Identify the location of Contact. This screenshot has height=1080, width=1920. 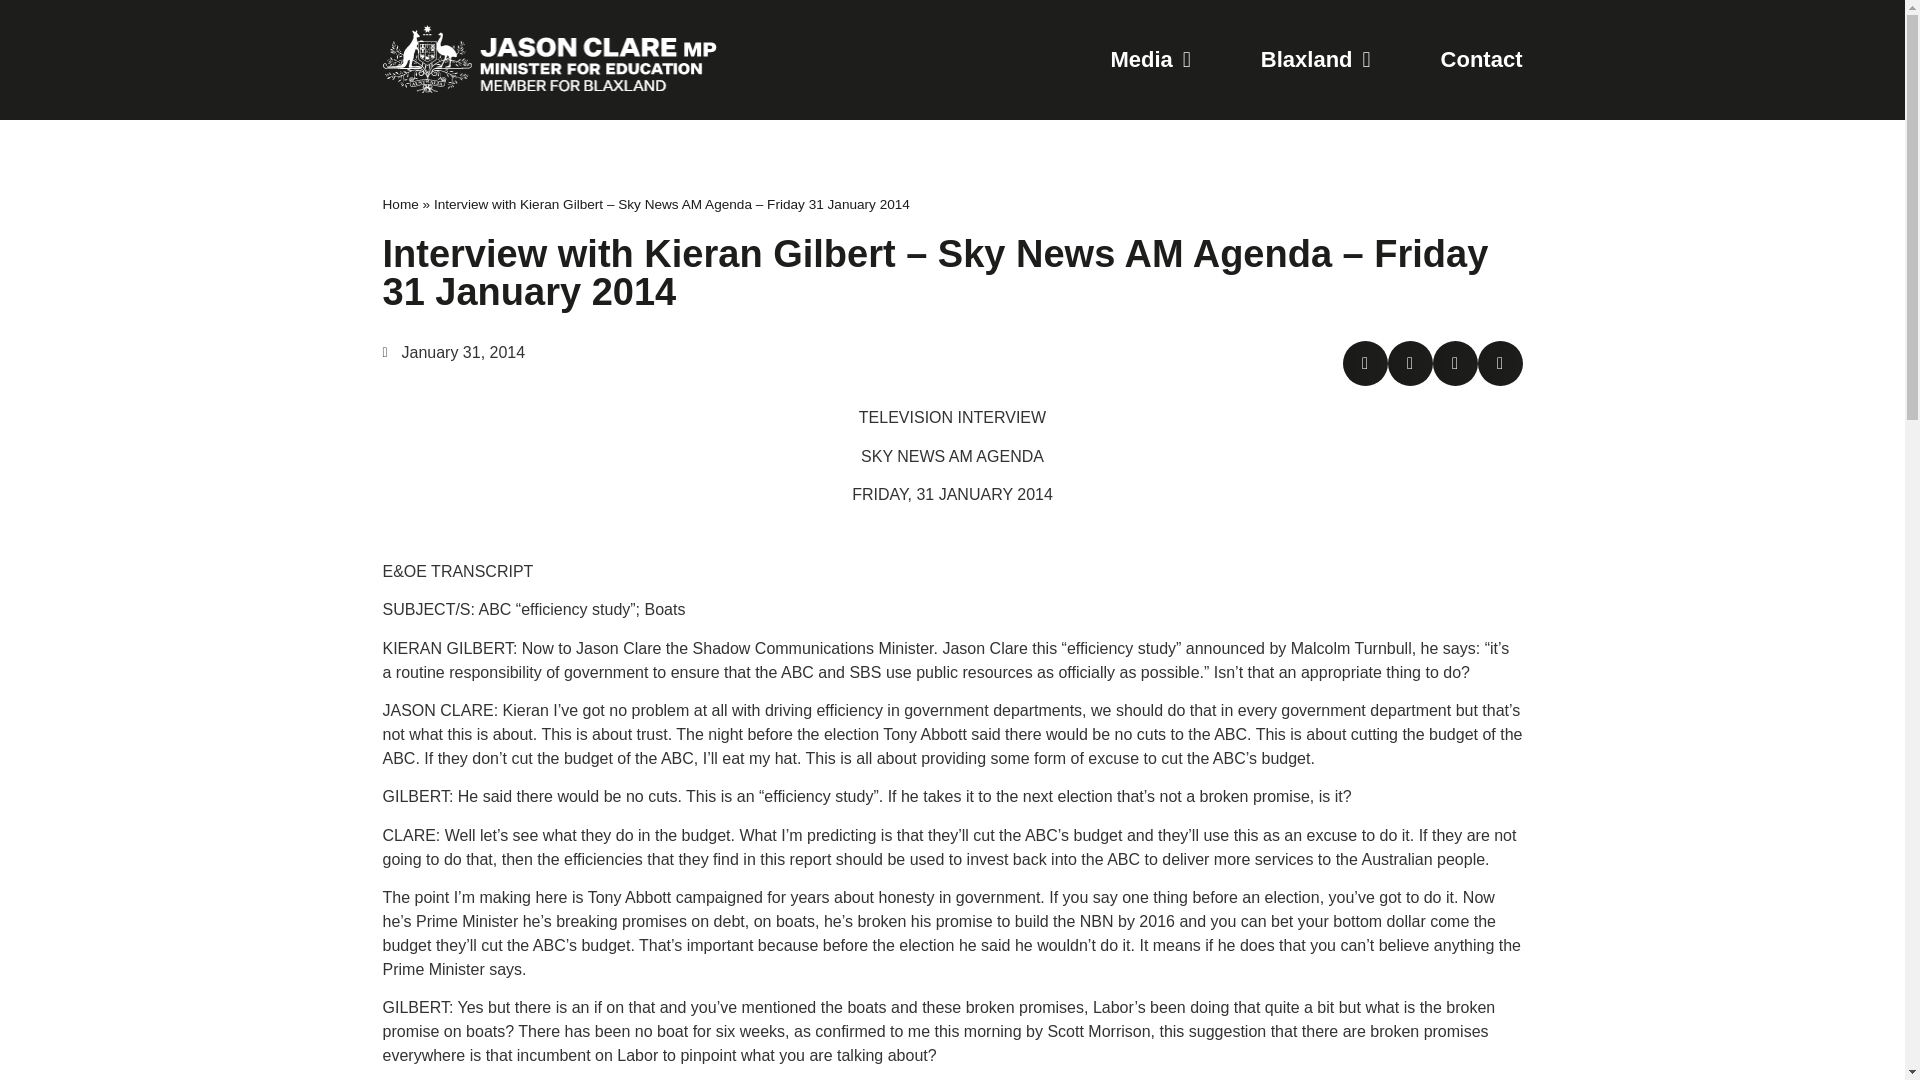
(1482, 60).